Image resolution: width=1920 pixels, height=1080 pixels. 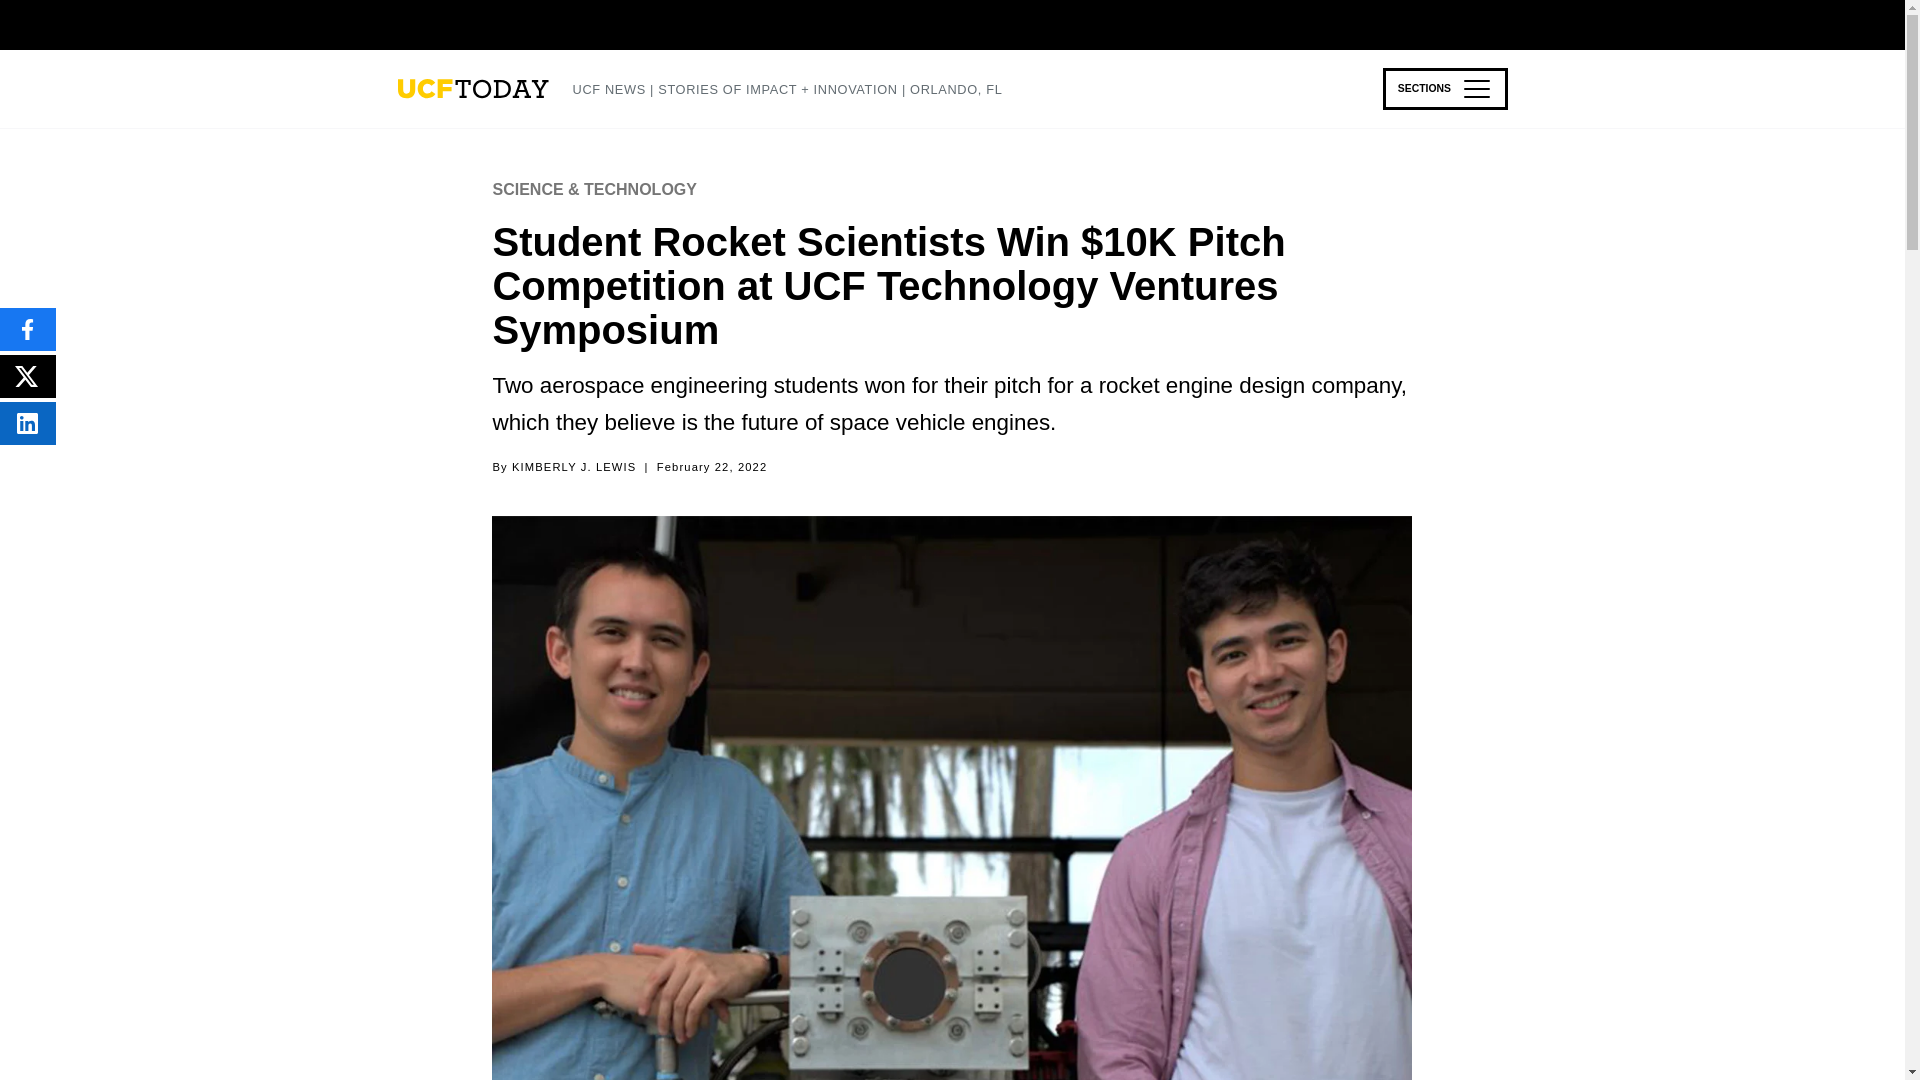 What do you see at coordinates (28, 329) in the screenshot?
I see `SHARE` at bounding box center [28, 329].